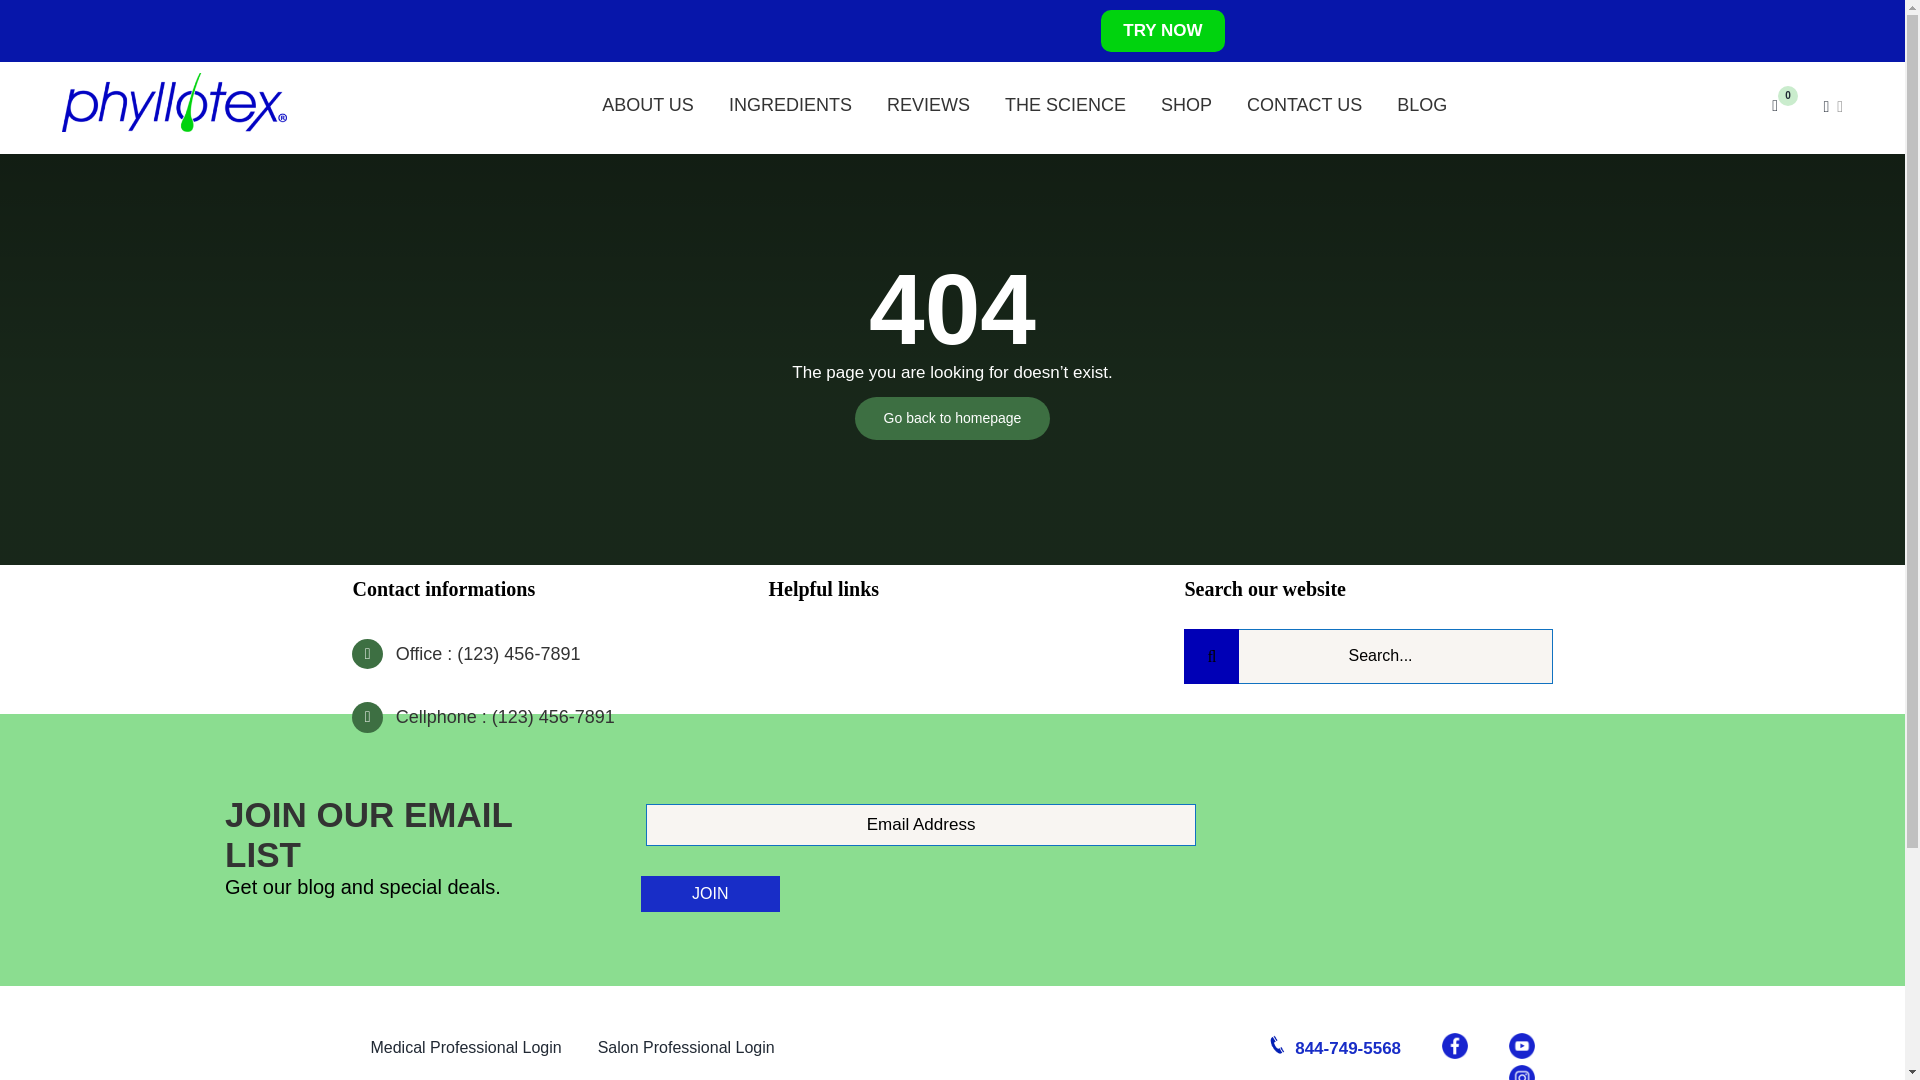 This screenshot has width=1920, height=1080. I want to click on Go back to homepage, so click(952, 418).